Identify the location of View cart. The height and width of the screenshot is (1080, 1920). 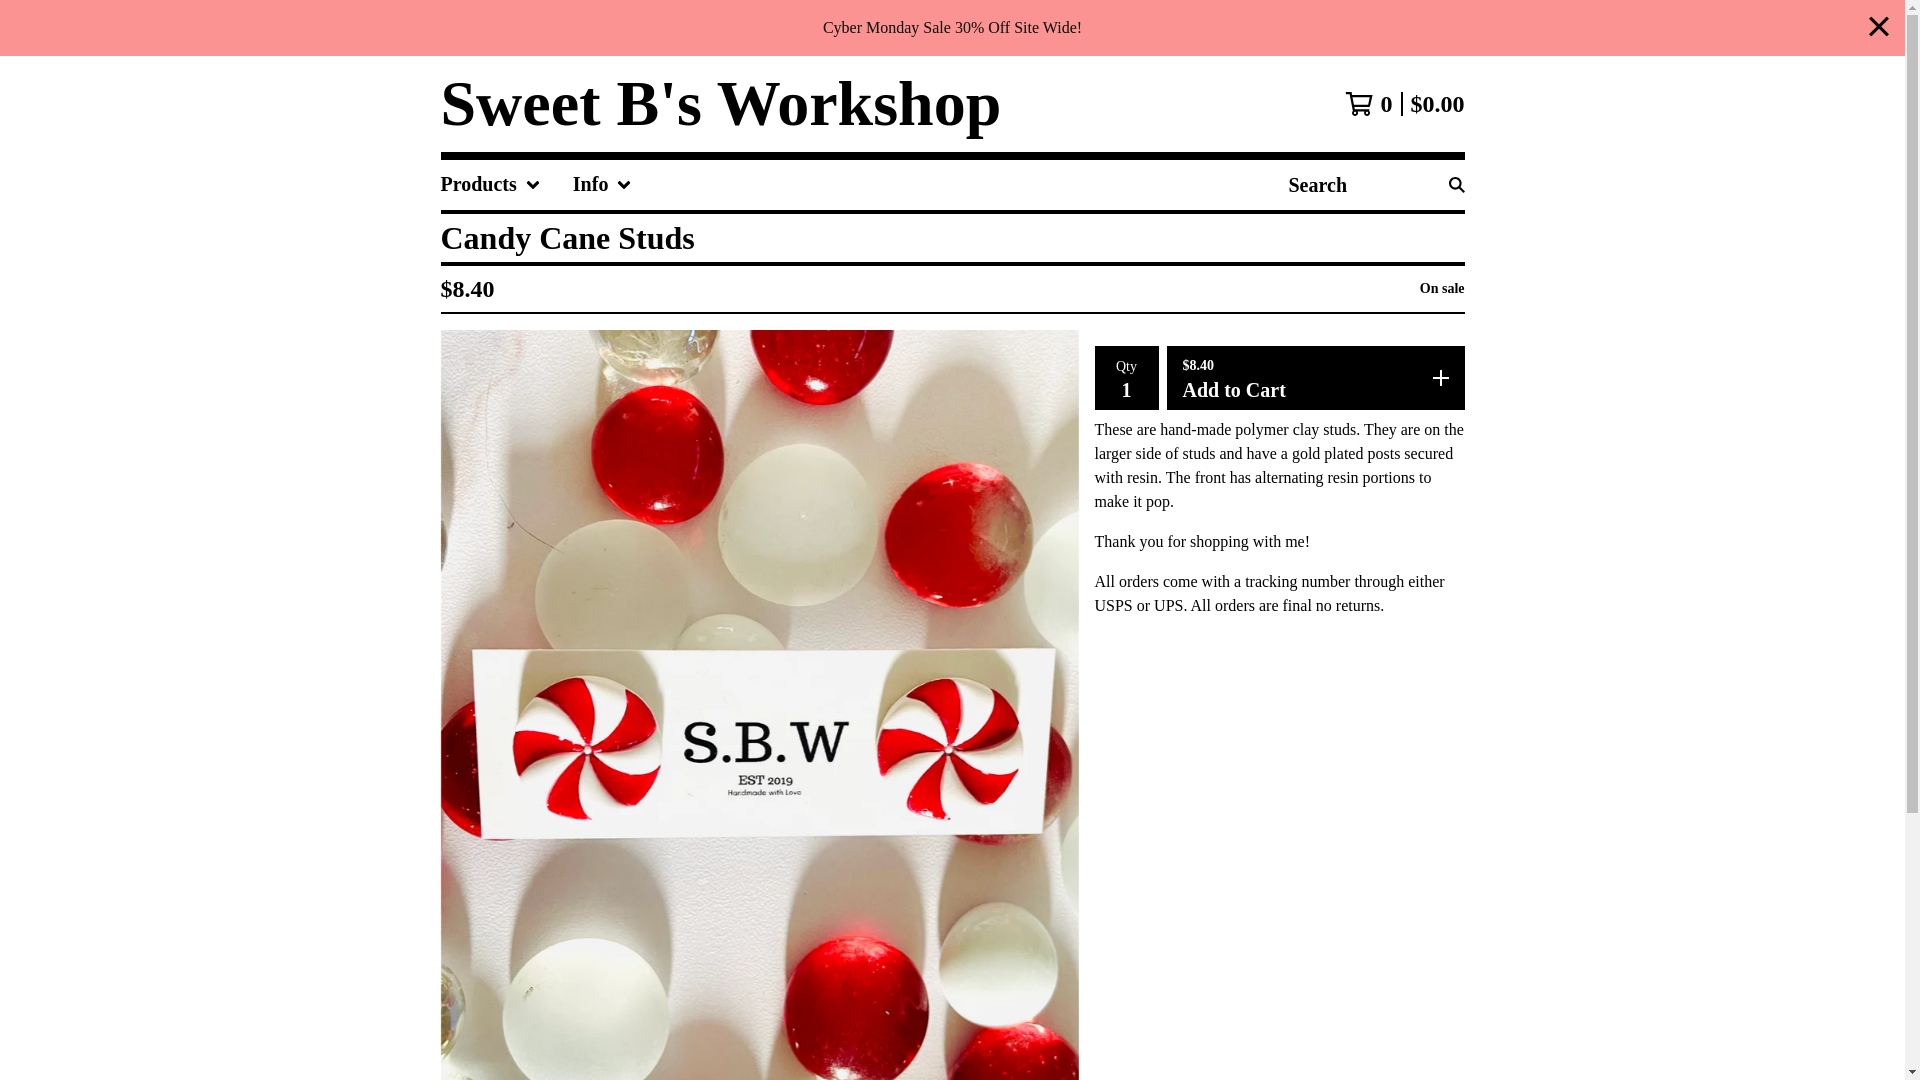
(1404, 103).